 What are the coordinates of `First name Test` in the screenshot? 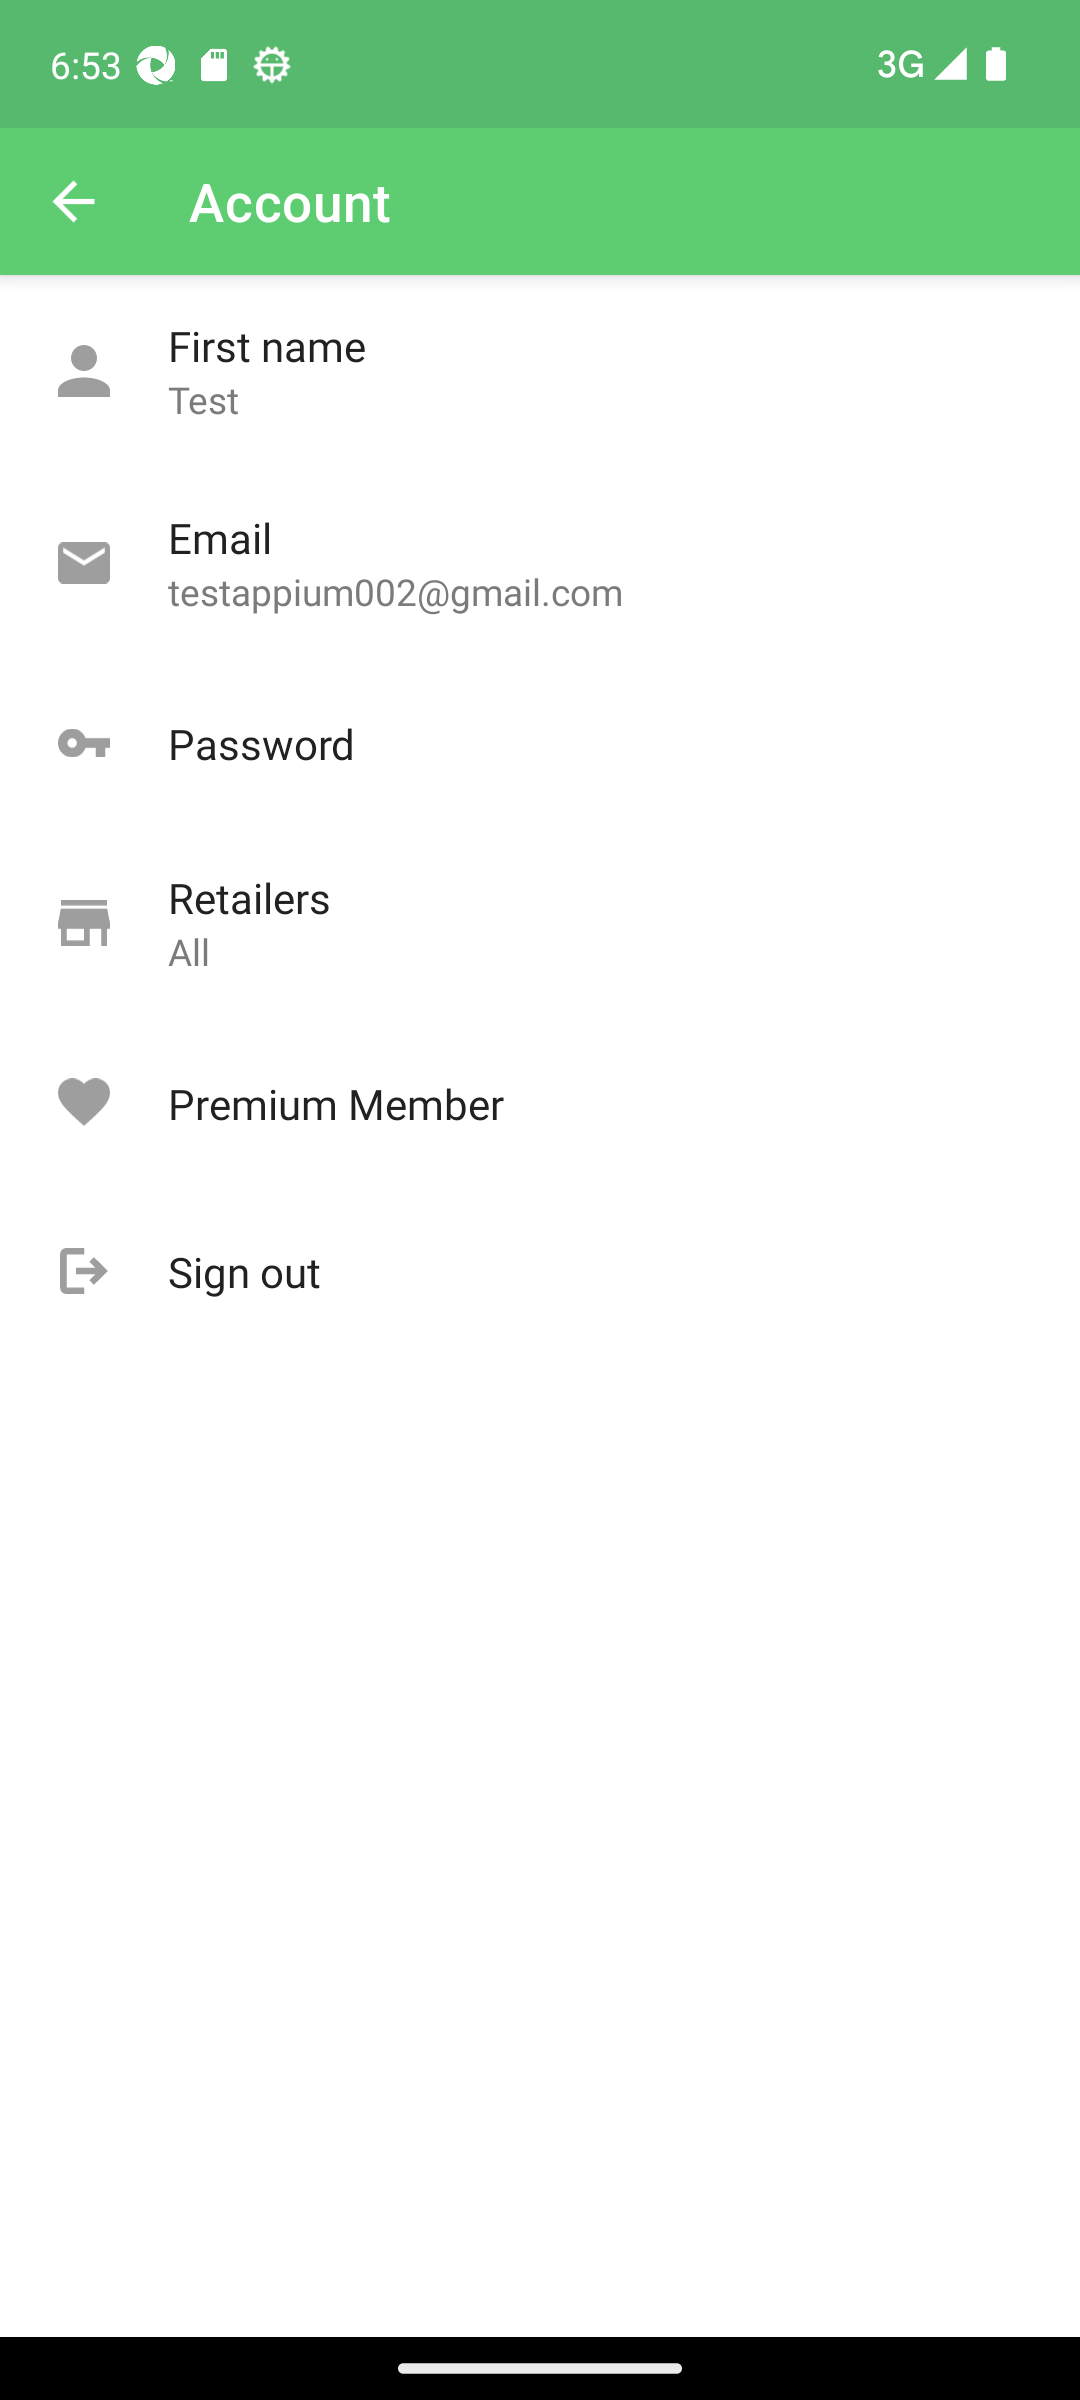 It's located at (540, 372).